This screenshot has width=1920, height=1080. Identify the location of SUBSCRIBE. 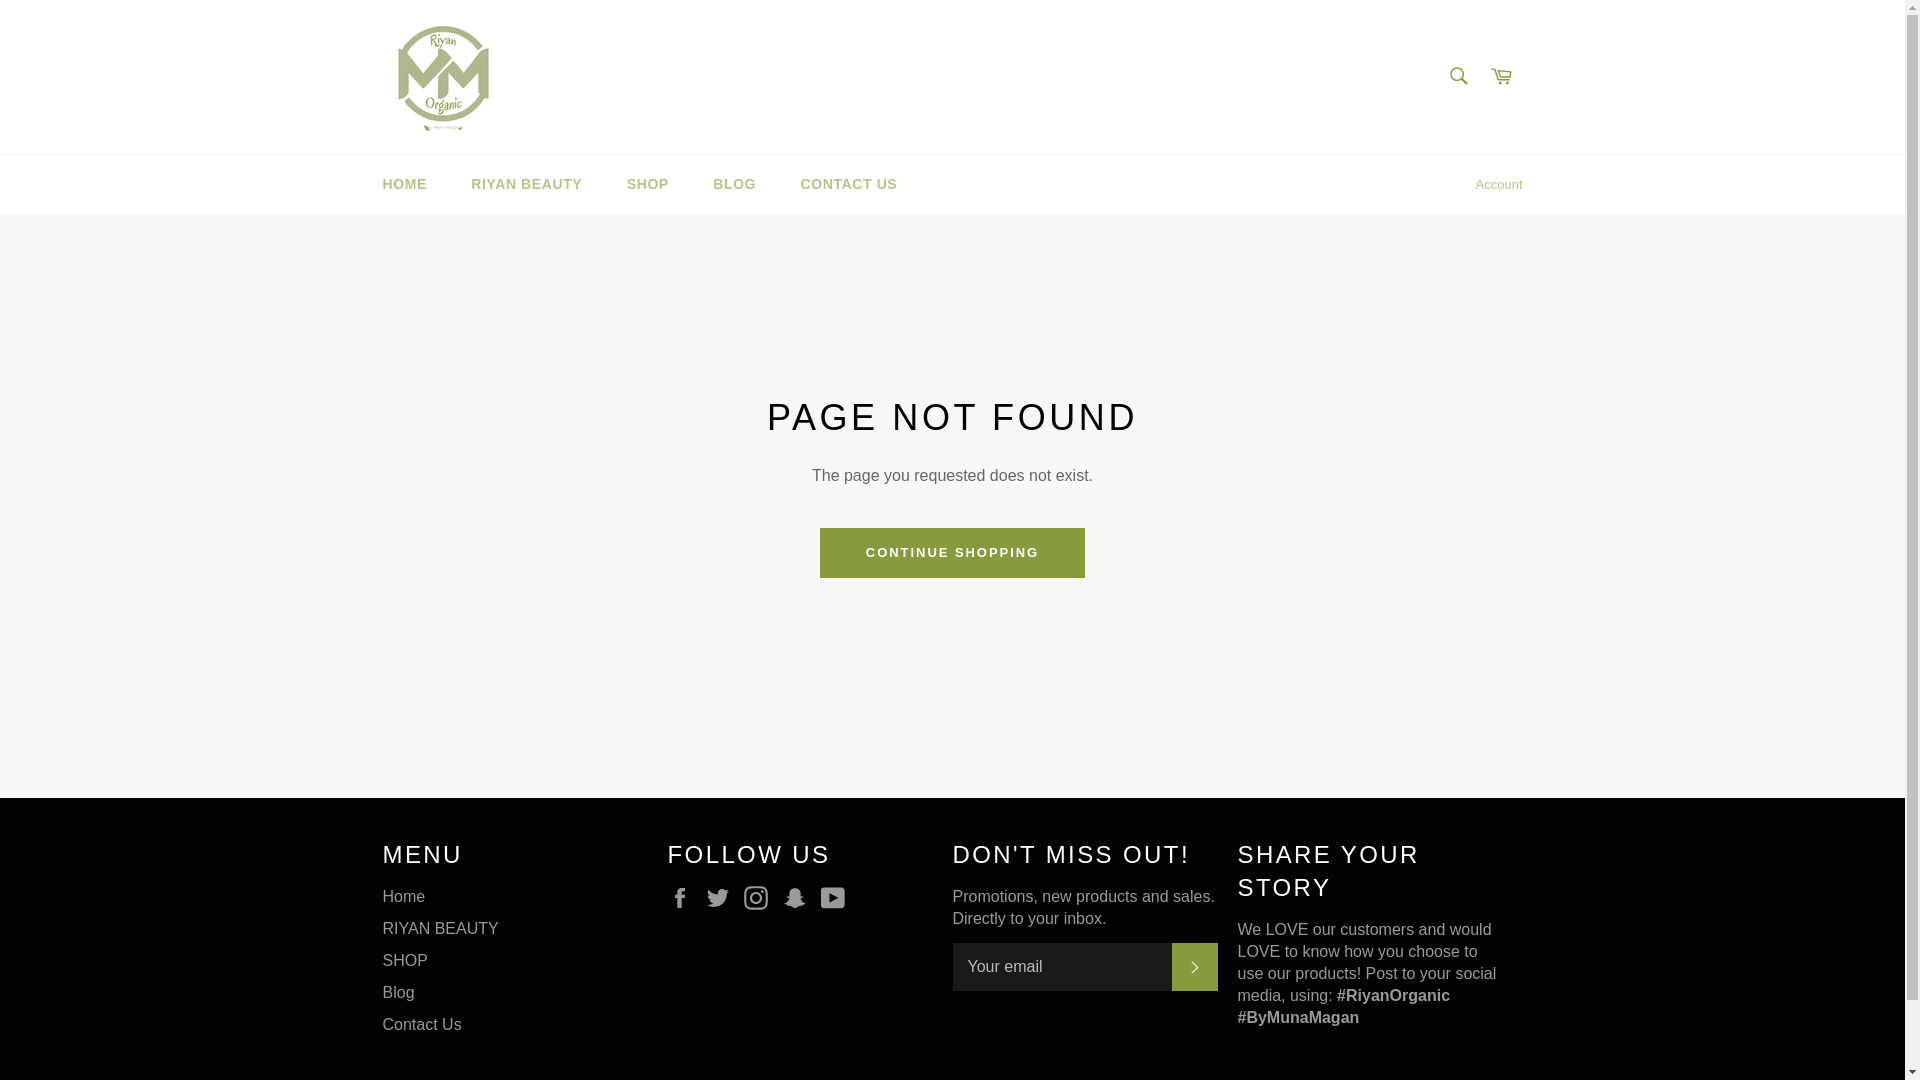
(1194, 966).